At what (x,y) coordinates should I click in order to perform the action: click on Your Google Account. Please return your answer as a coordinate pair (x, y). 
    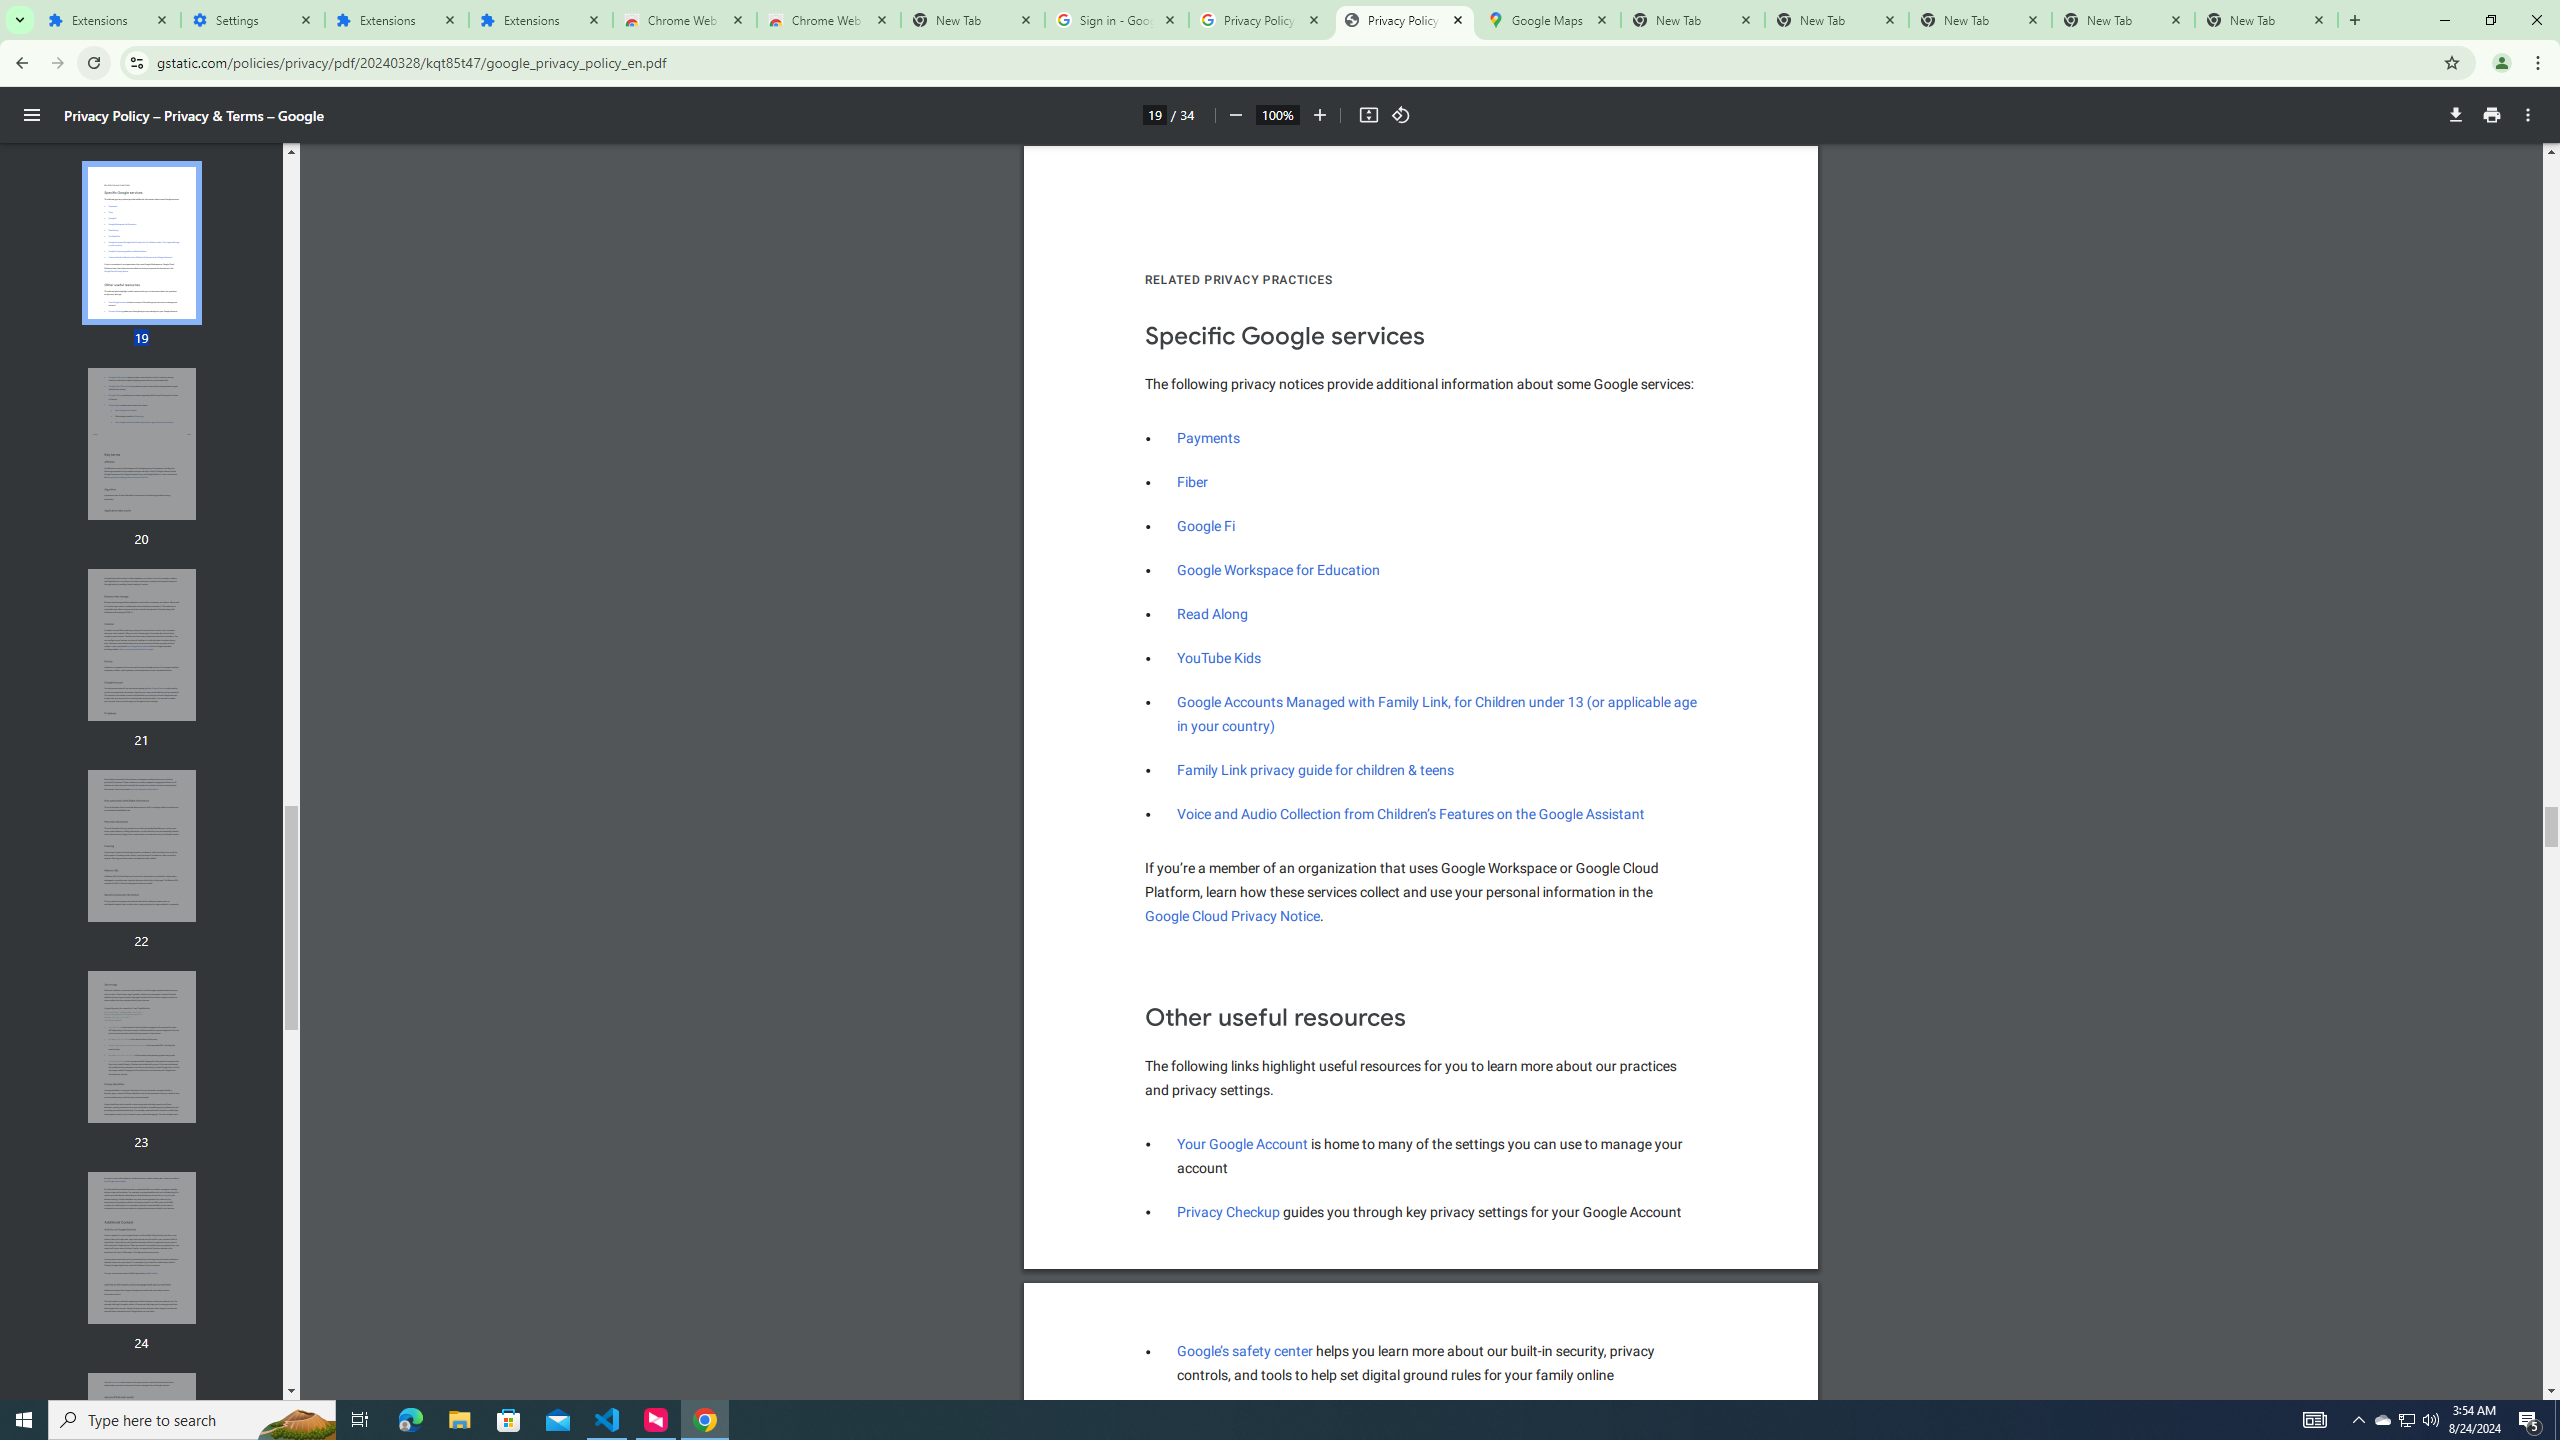
    Looking at the image, I should click on (1316, 770).